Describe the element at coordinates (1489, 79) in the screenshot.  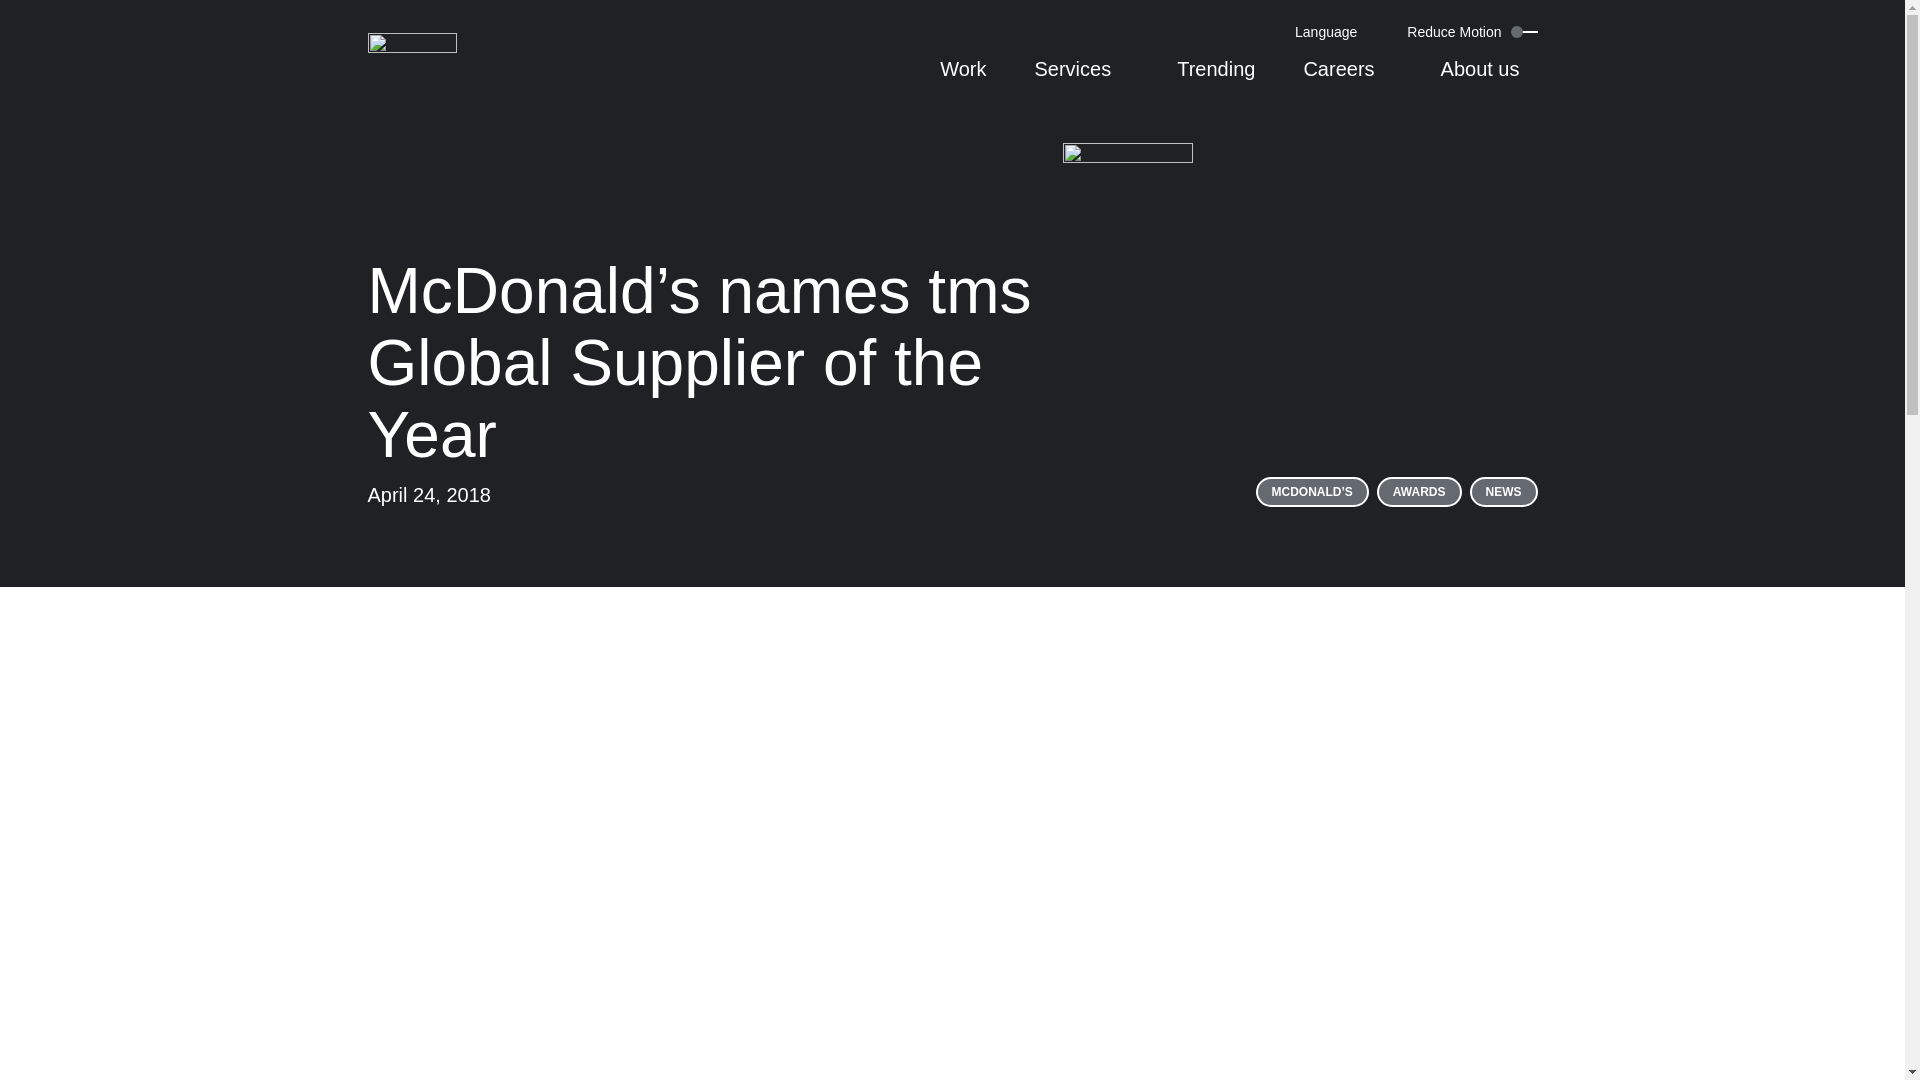
I see `About us` at that location.